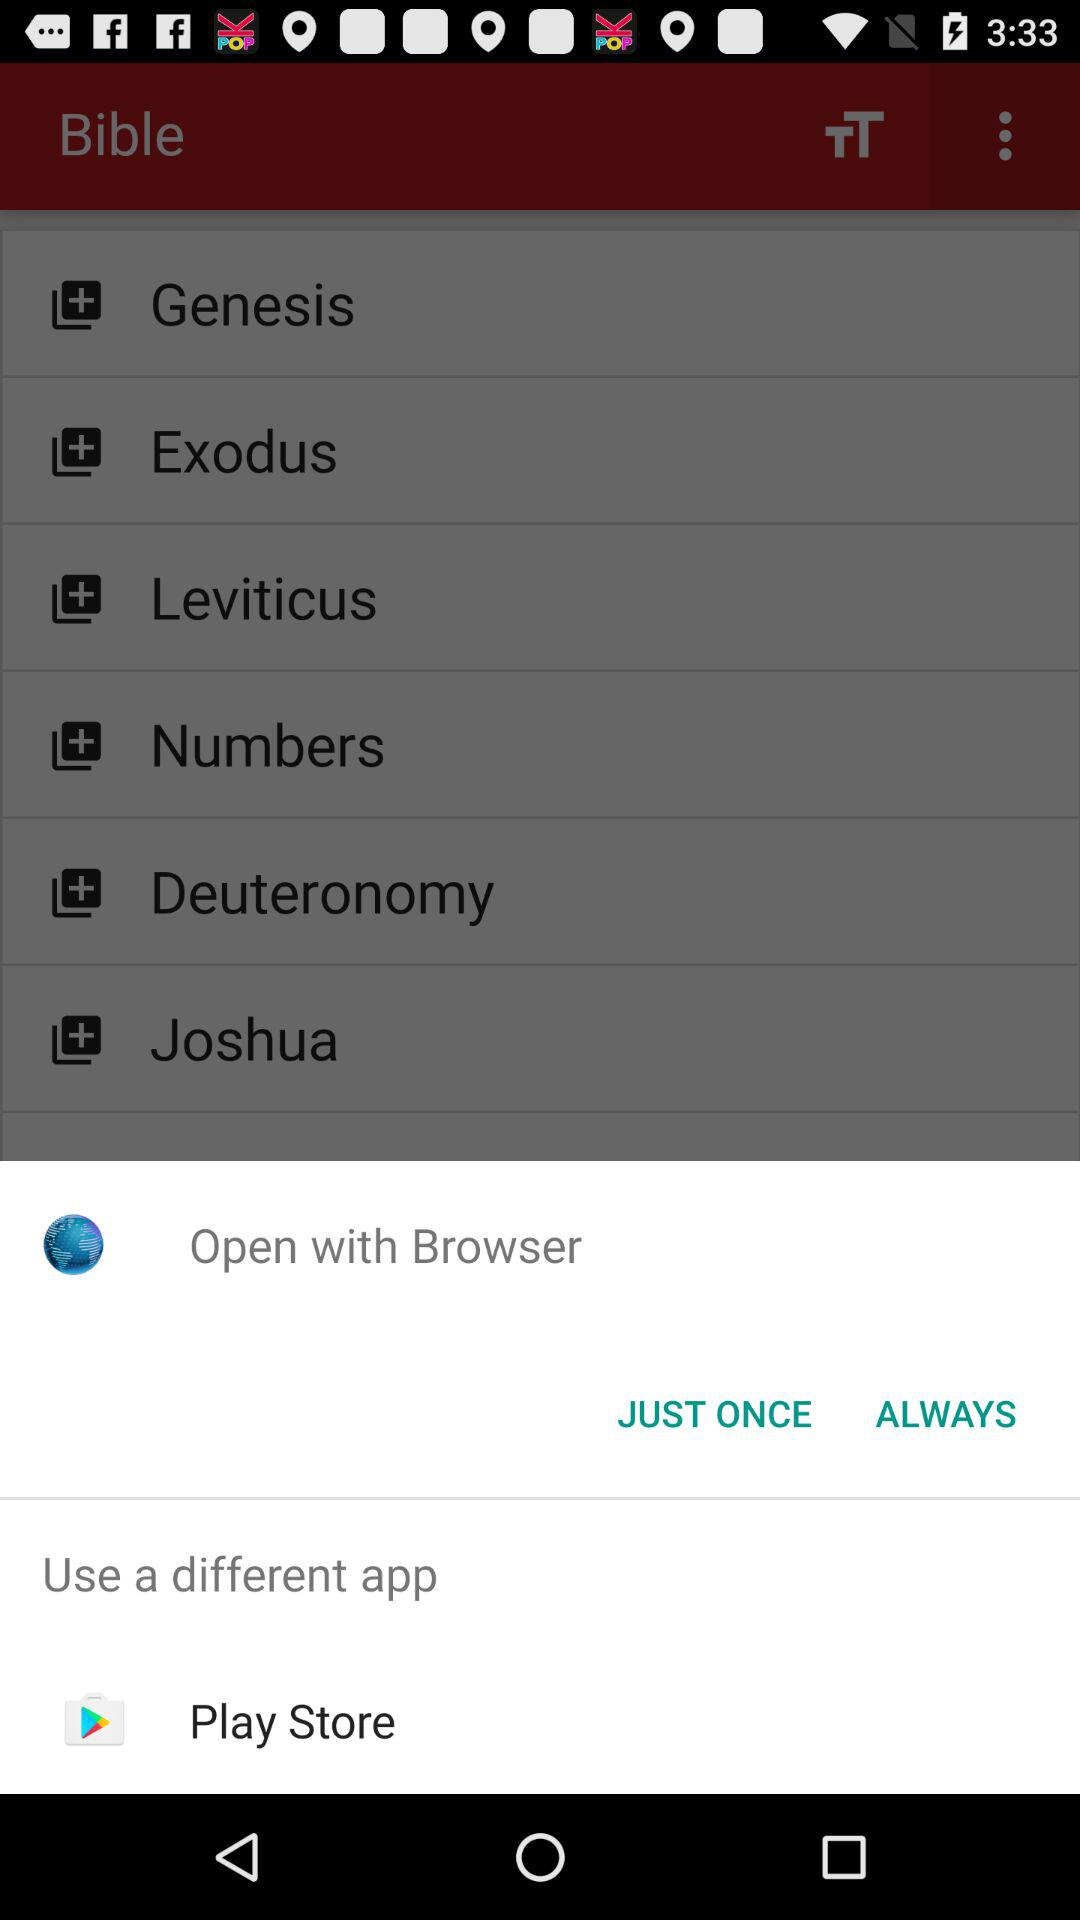  Describe the element at coordinates (292, 1720) in the screenshot. I see `tap the item below use a different item` at that location.